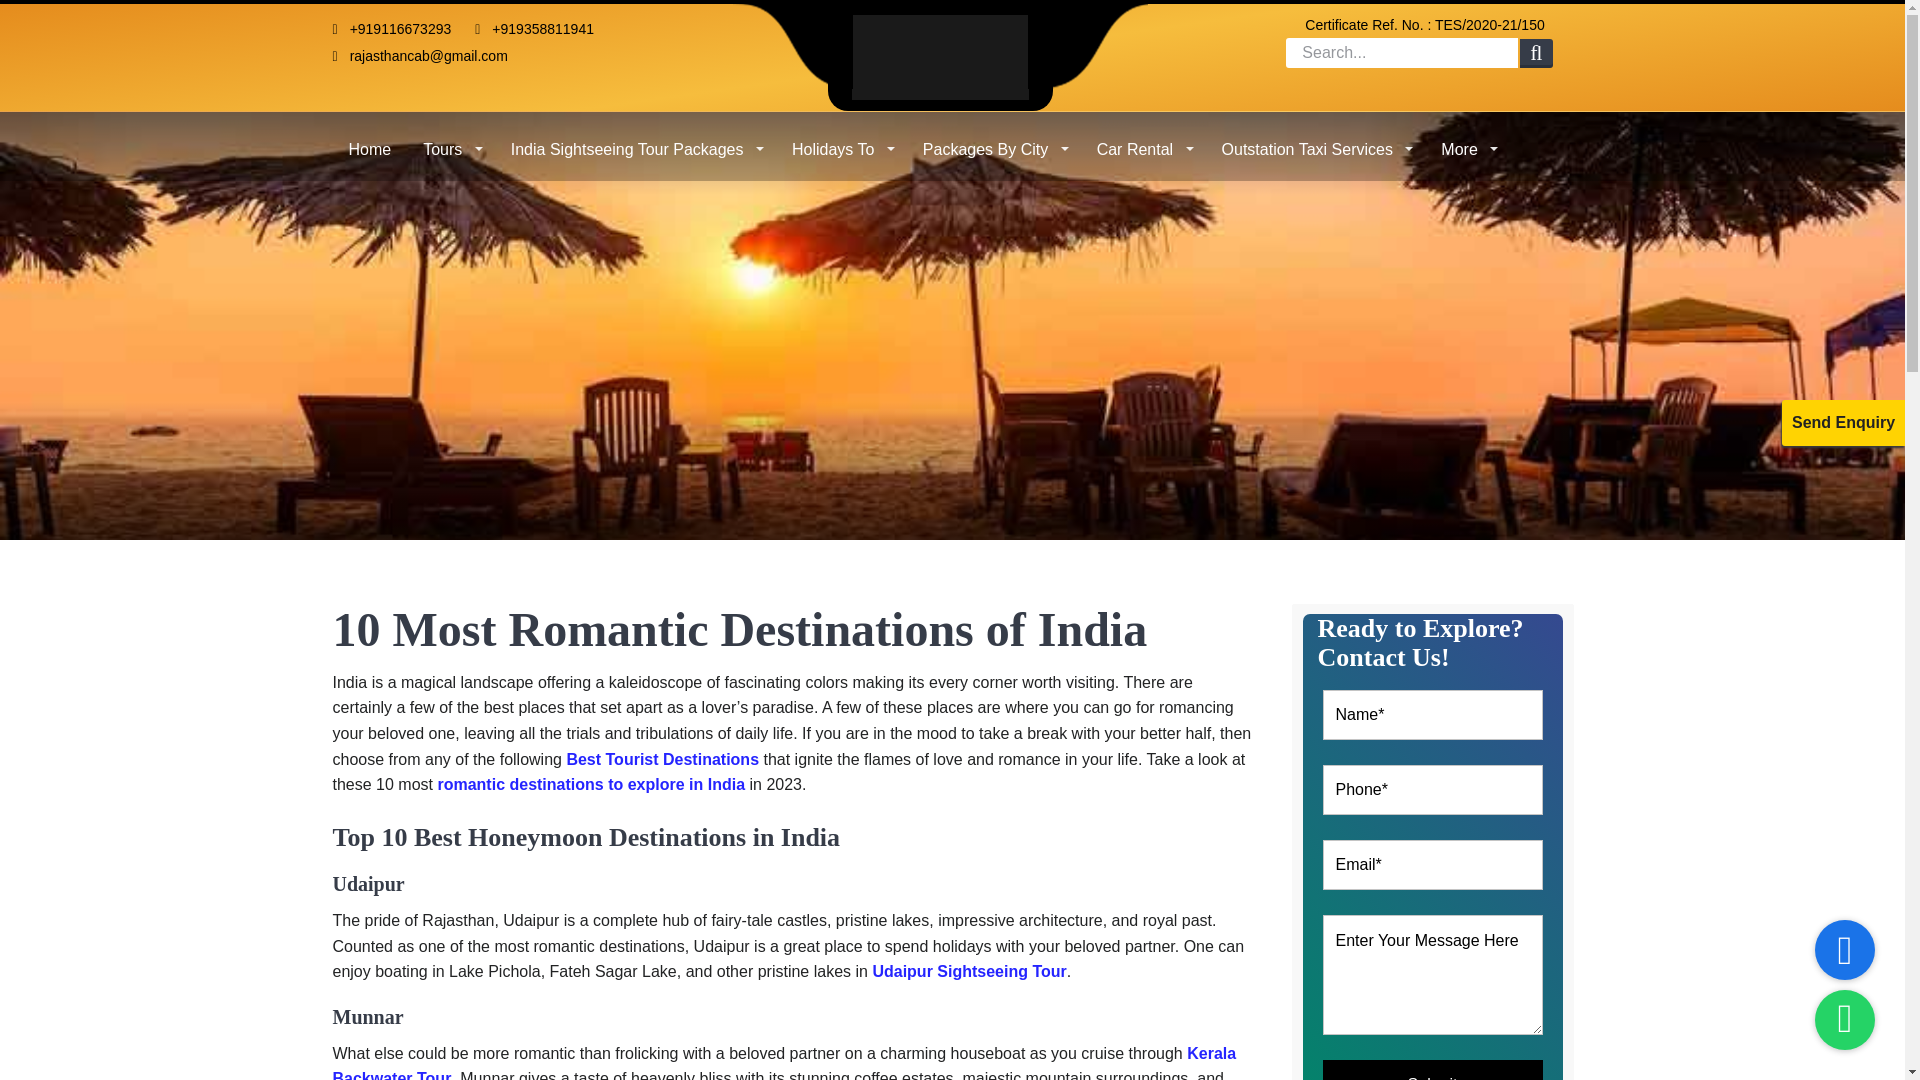 The height and width of the screenshot is (1080, 1920). I want to click on Search for:, so click(1402, 52).